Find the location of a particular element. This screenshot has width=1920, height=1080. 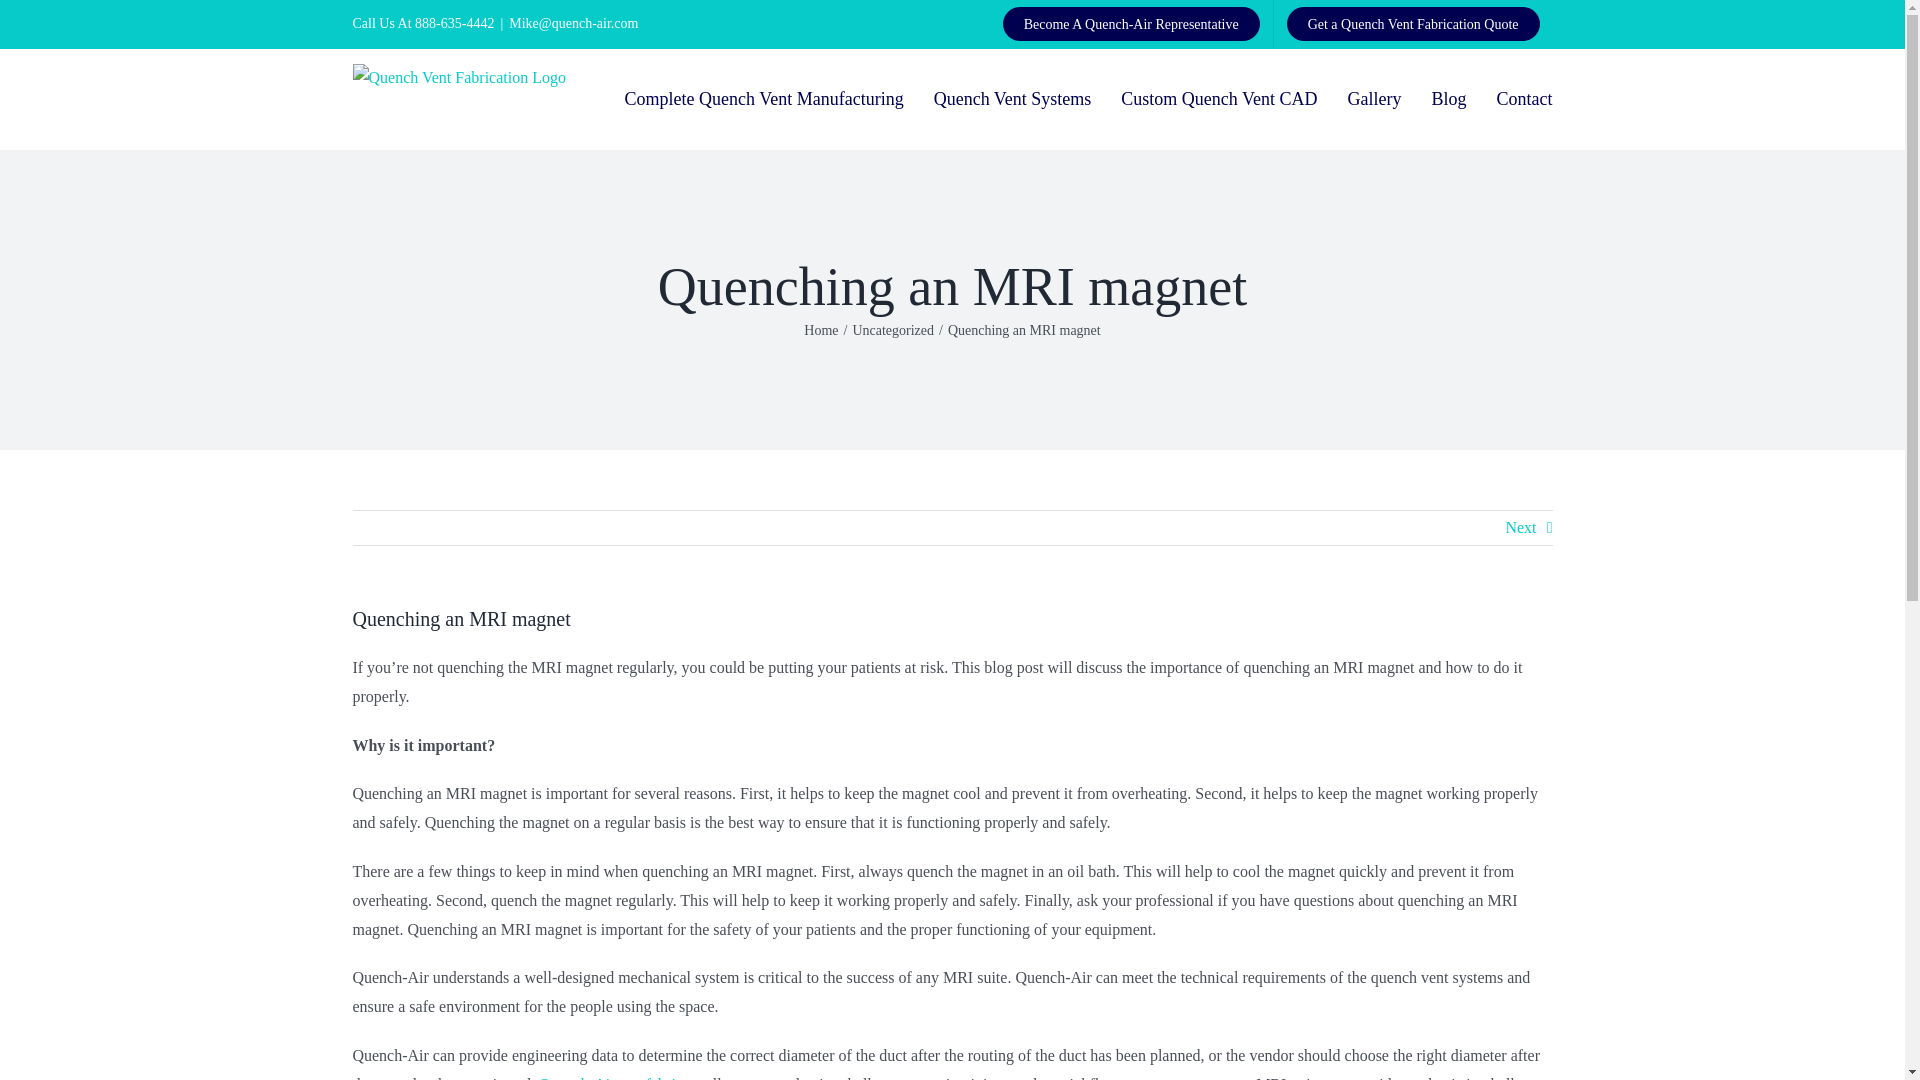

Get a Quench Vent Fabrication Quote is located at coordinates (1414, 24).